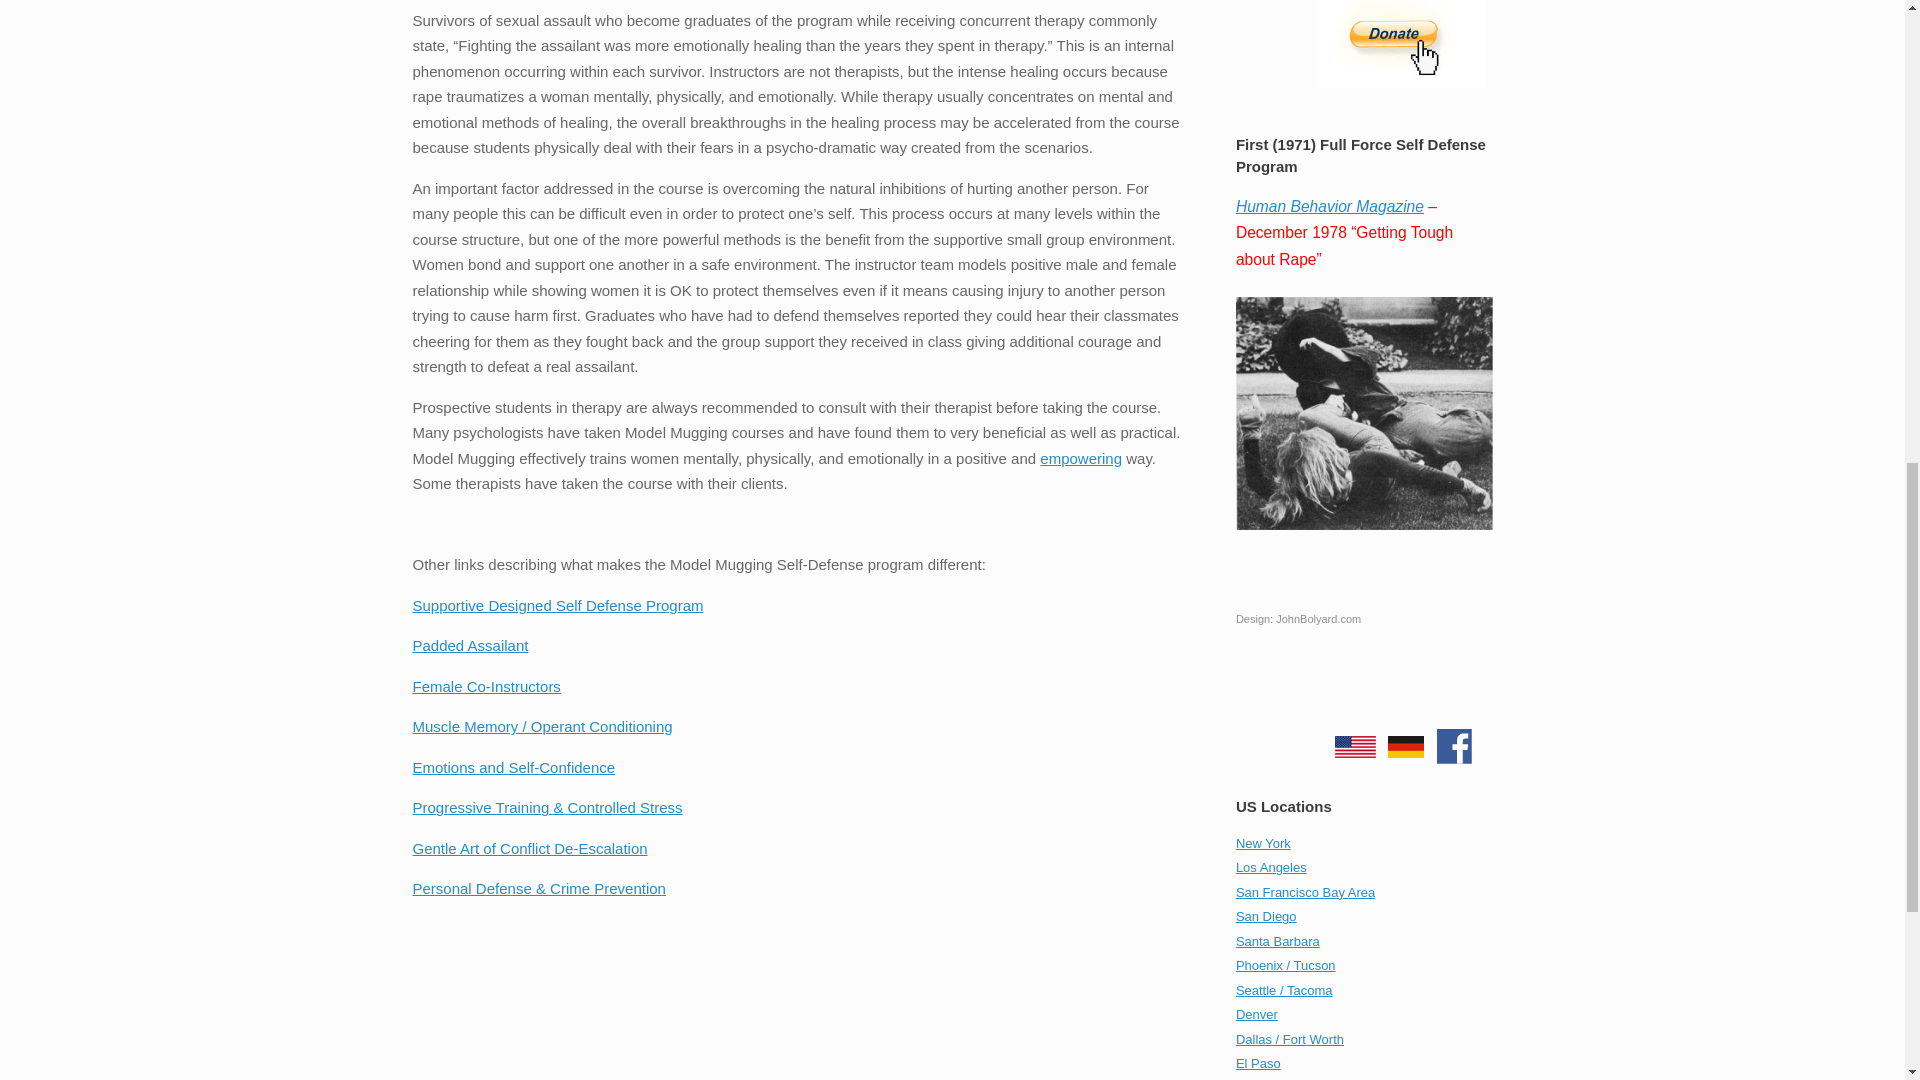 This screenshot has height=1080, width=1920. I want to click on Padded Assailant, so click(470, 646).